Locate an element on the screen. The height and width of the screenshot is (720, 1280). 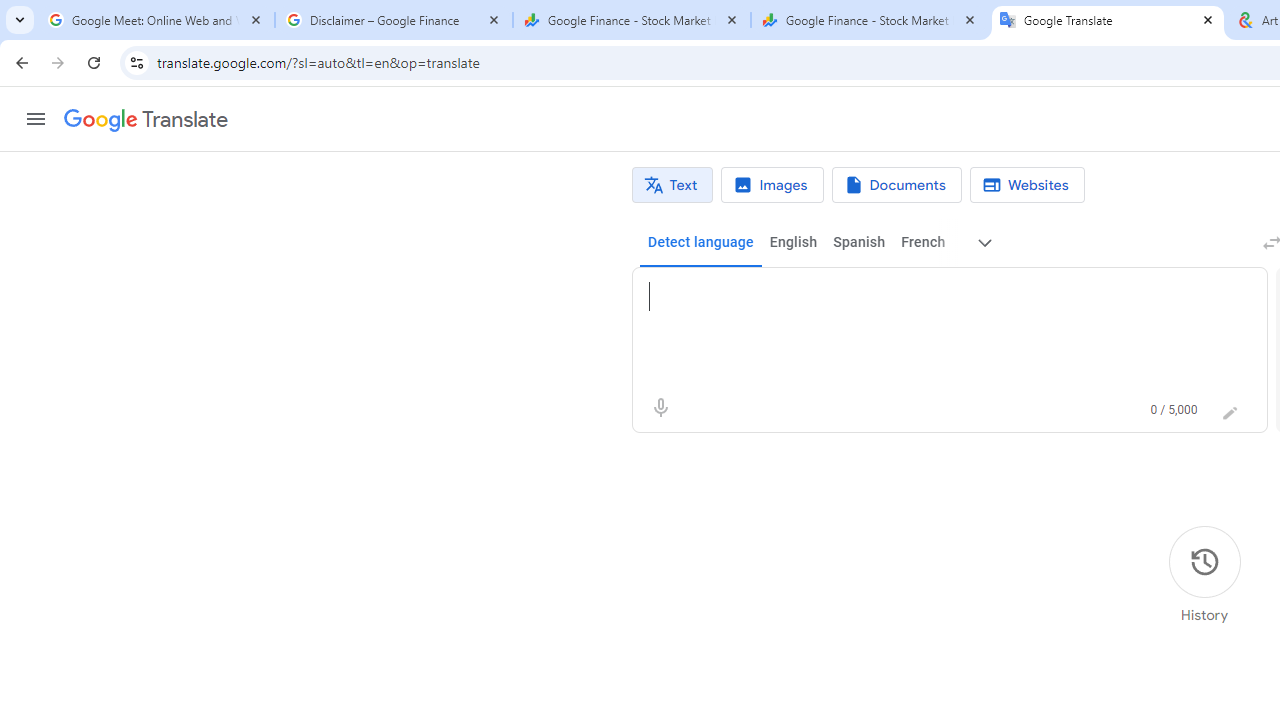
Document translation is located at coordinates (896, 185).